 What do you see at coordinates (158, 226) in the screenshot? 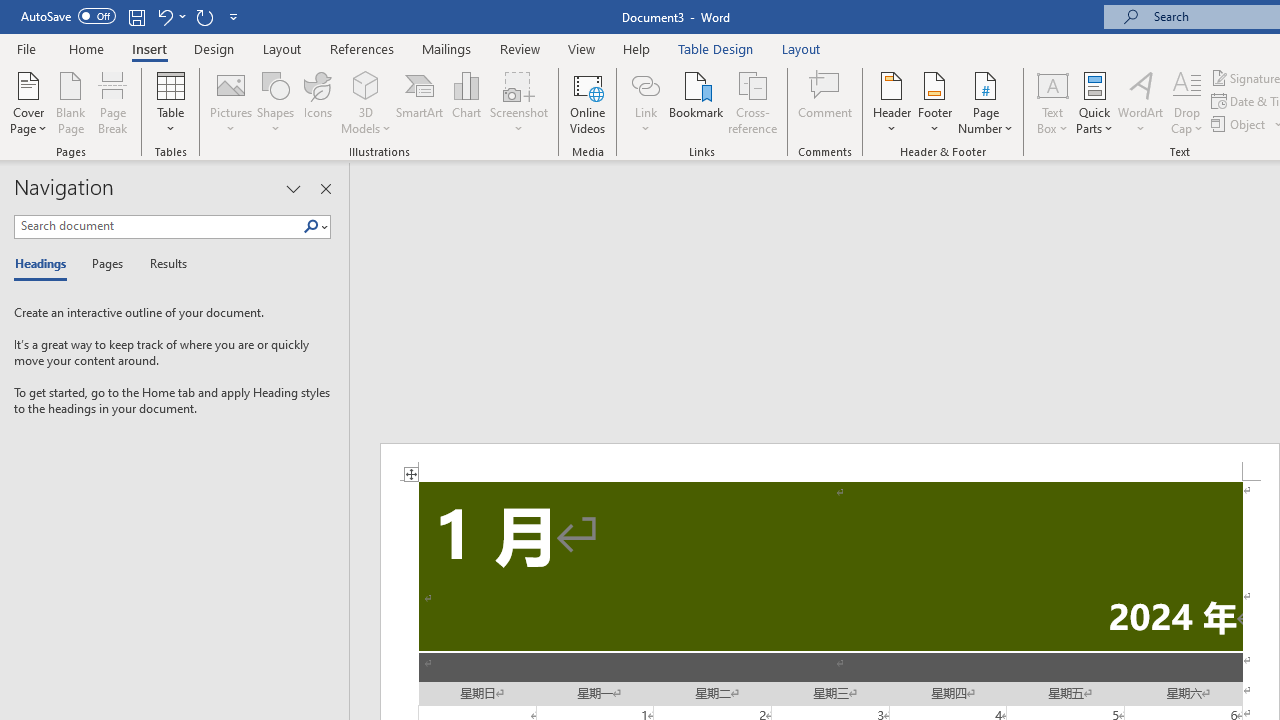
I see `Search document` at bounding box center [158, 226].